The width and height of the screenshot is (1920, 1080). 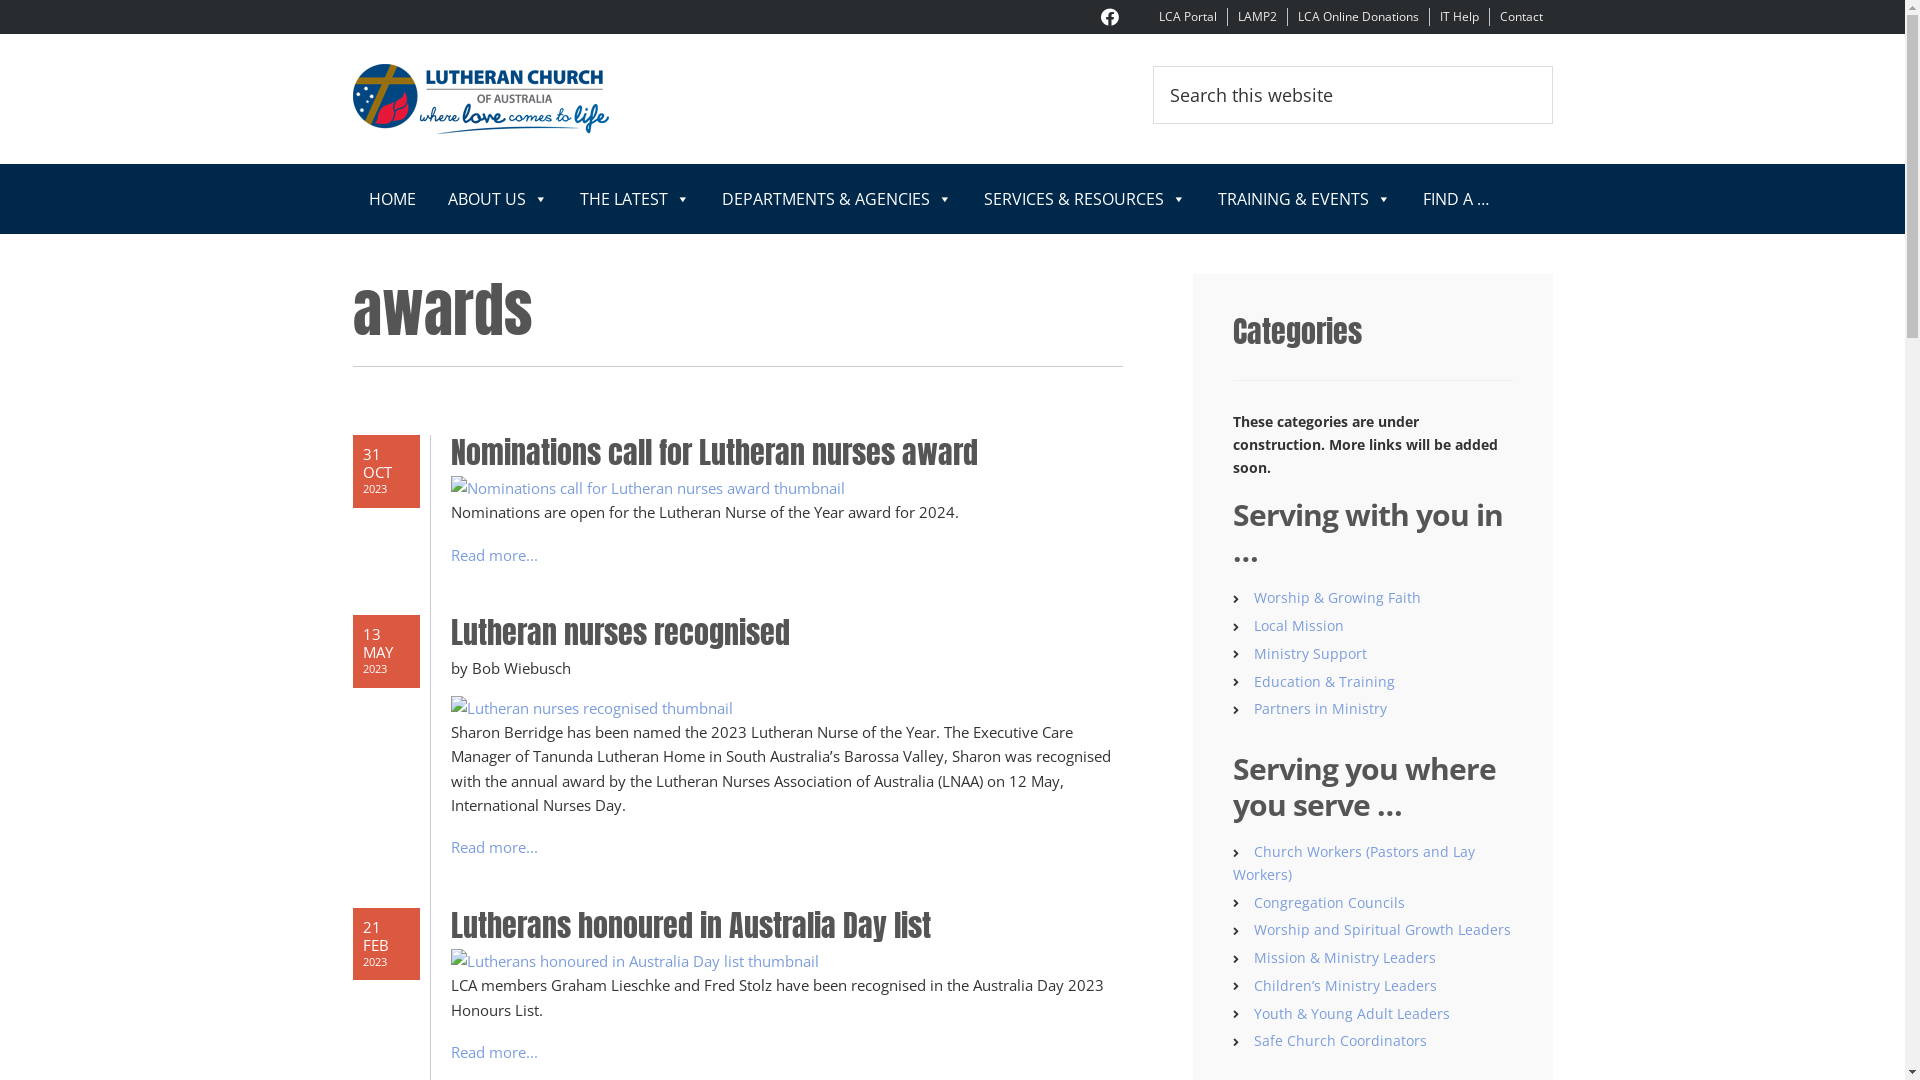 What do you see at coordinates (837, 199) in the screenshot?
I see `DEPARTMENTS & AGENCIES` at bounding box center [837, 199].